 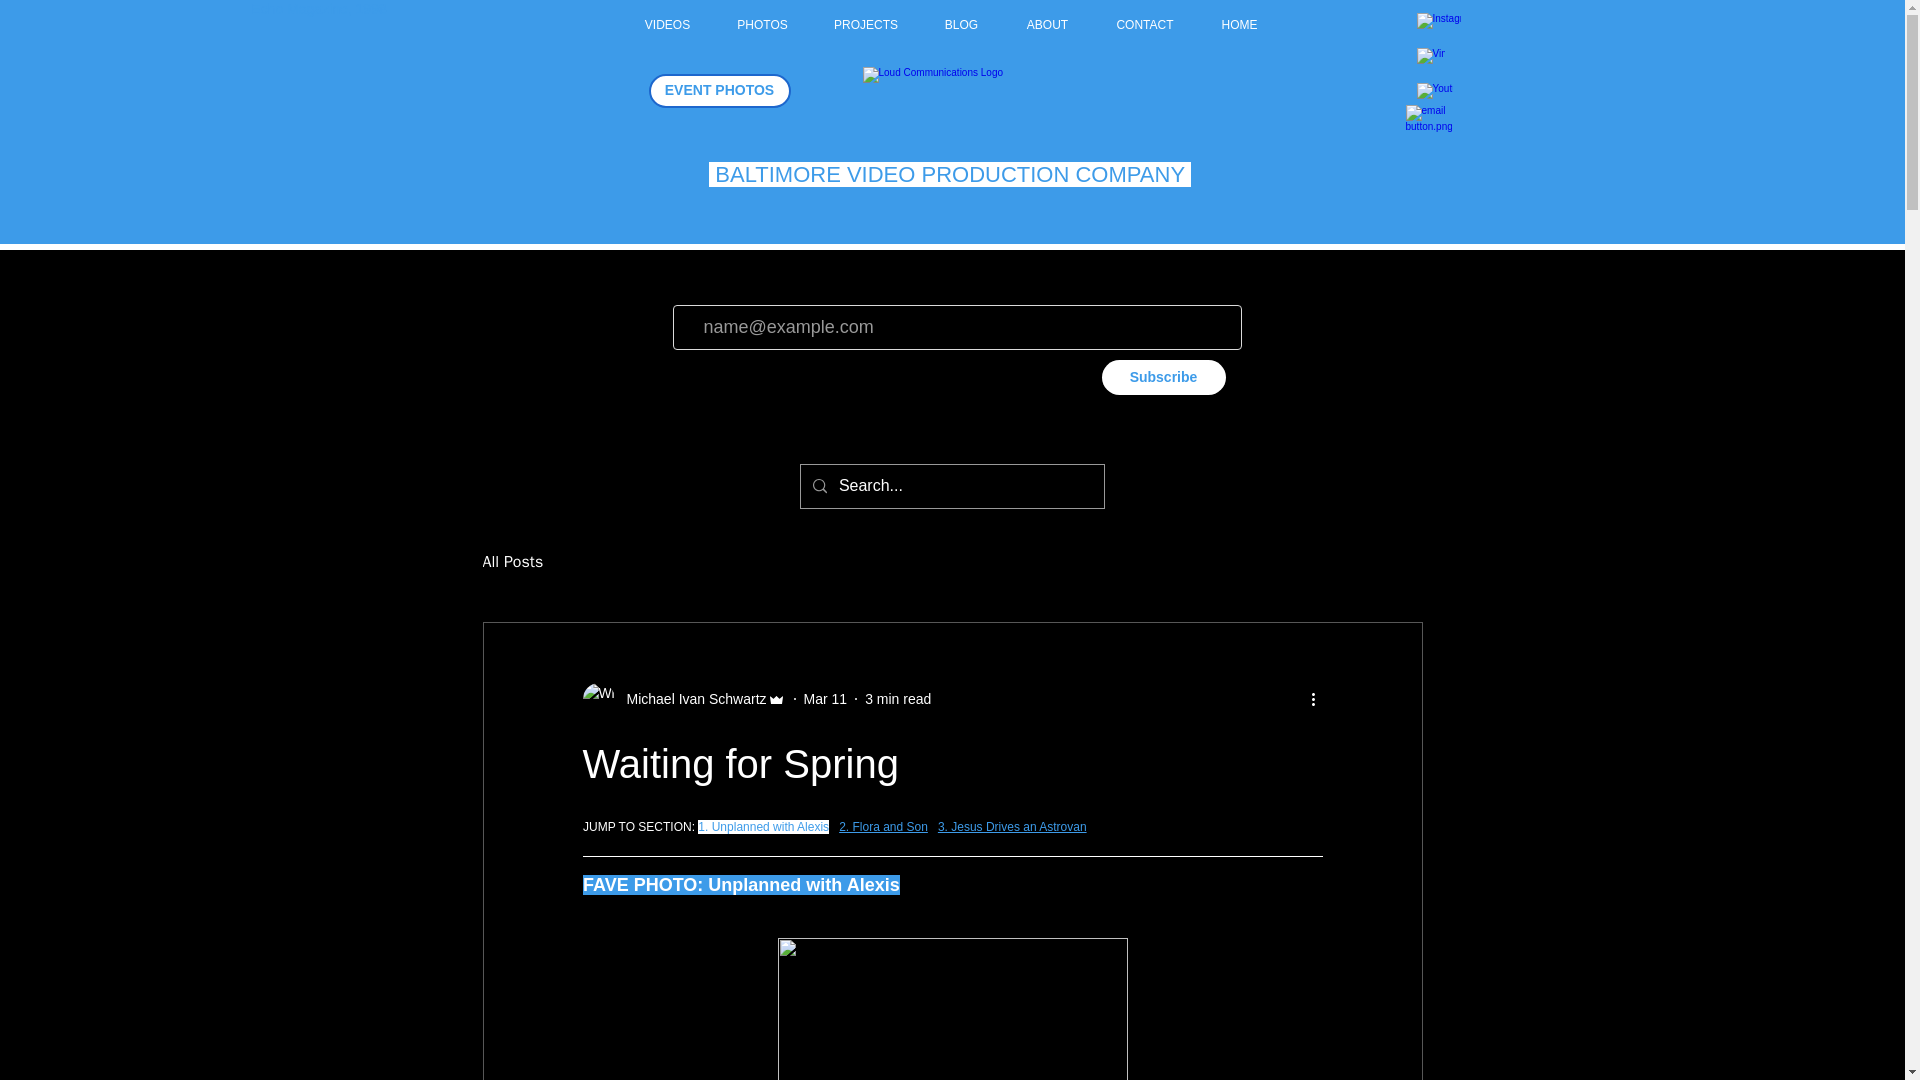 What do you see at coordinates (718, 91) in the screenshot?
I see `EVENT PHOTOS` at bounding box center [718, 91].